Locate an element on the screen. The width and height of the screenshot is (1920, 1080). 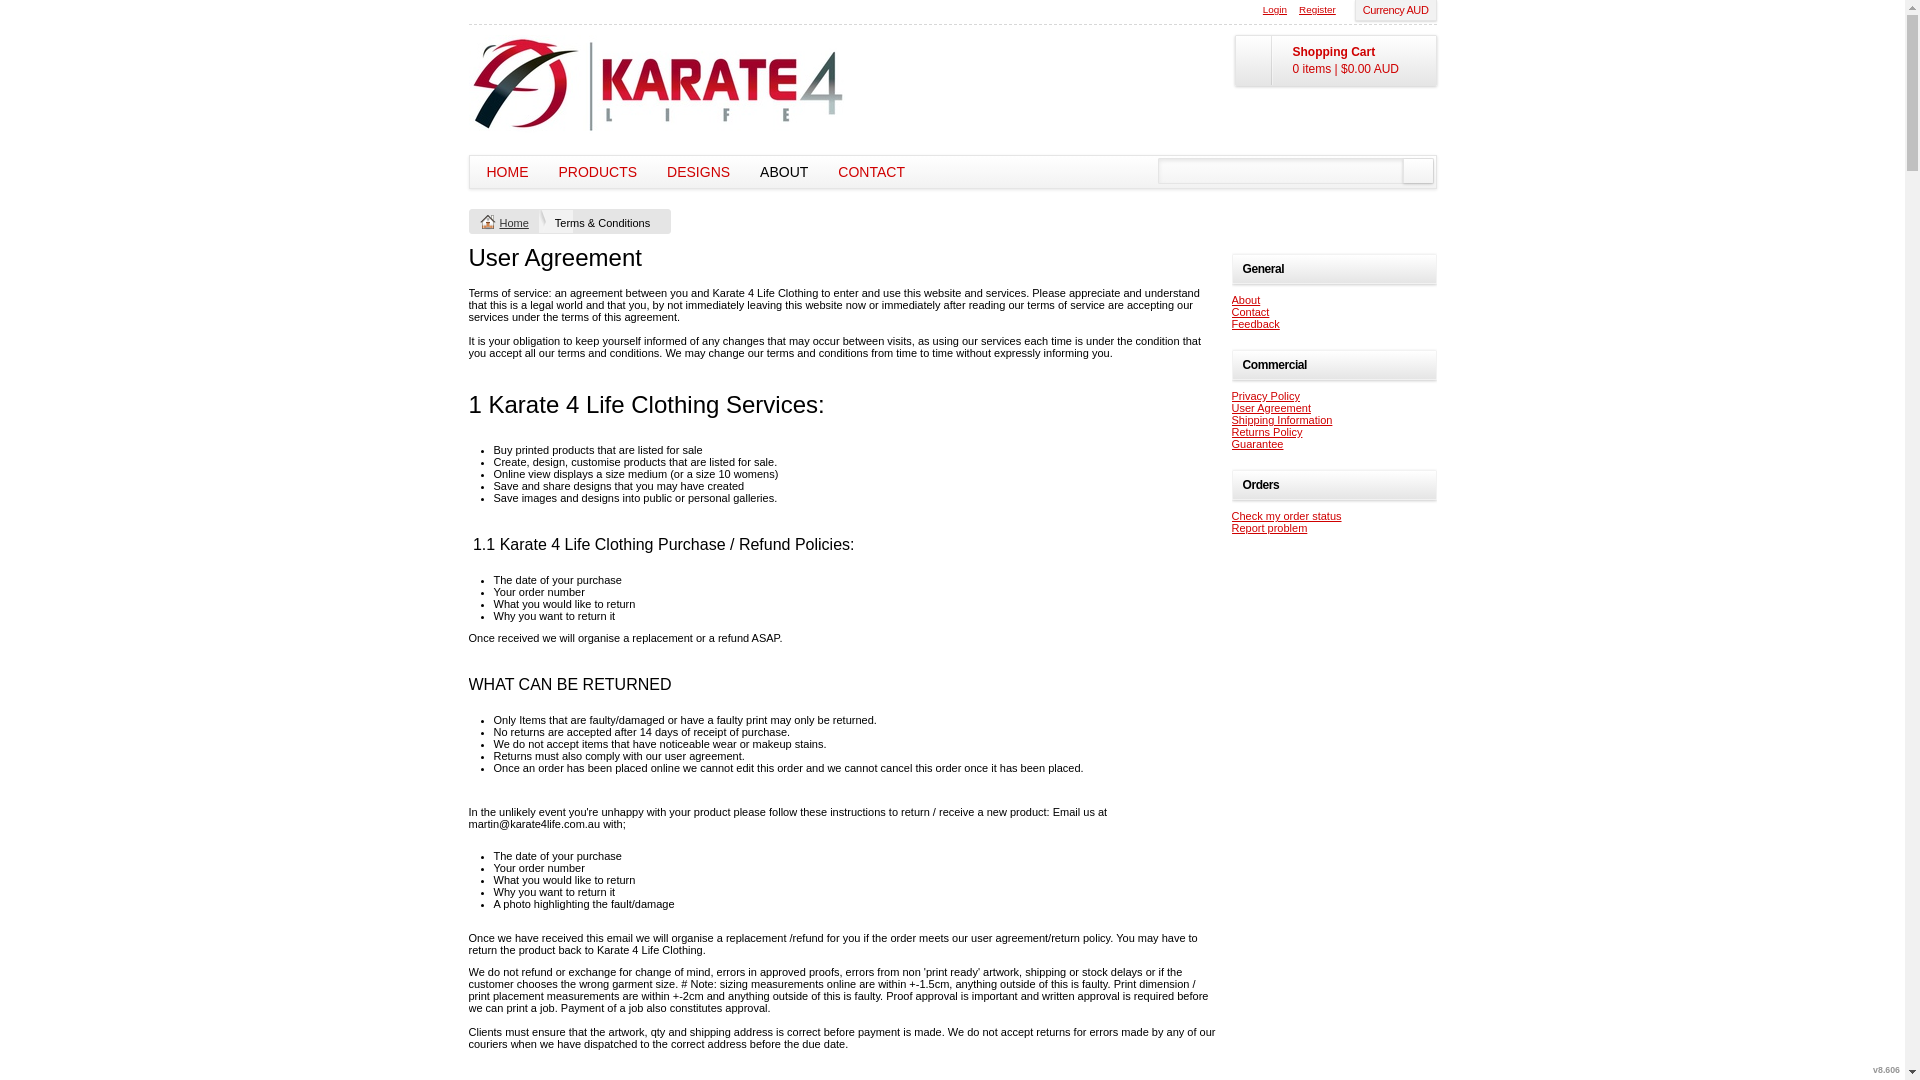
Contact is located at coordinates (1251, 312).